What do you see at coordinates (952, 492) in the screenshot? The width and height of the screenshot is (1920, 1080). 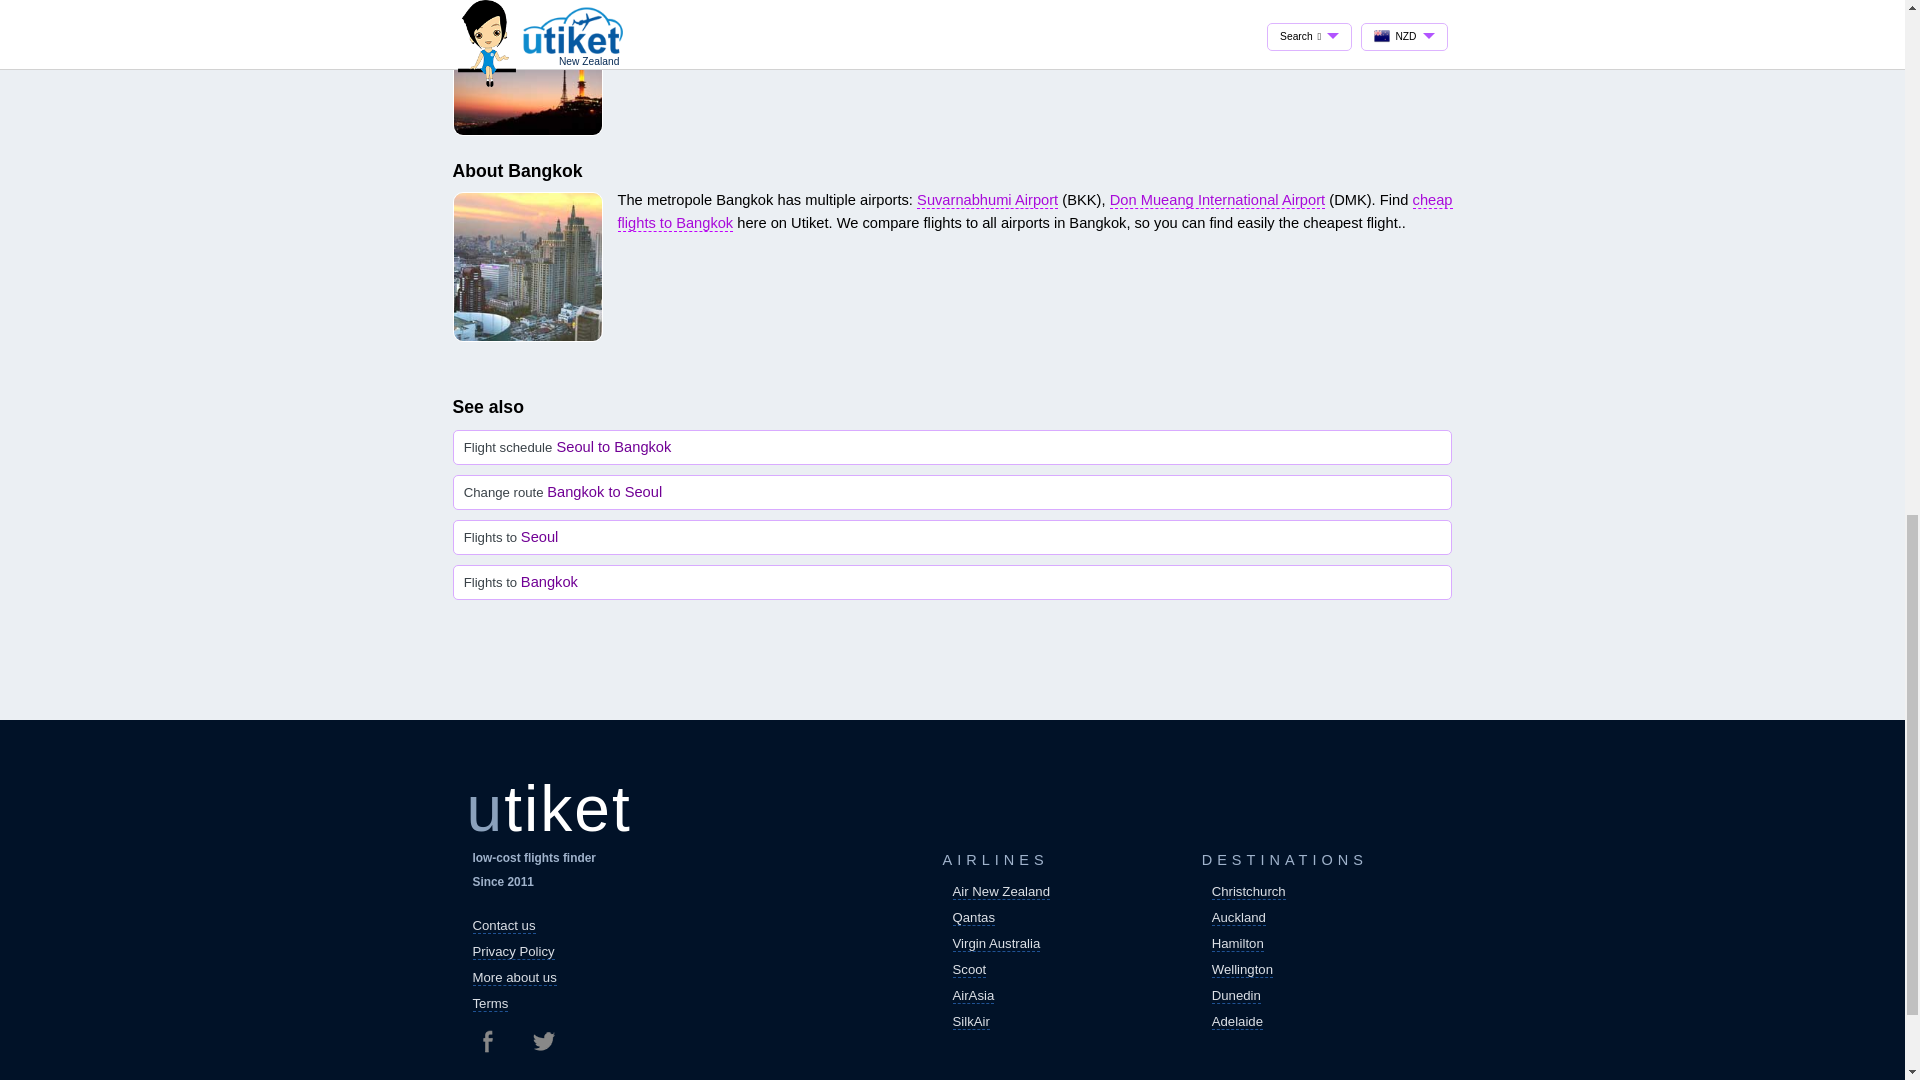 I see `Change route Bangkok to Seoul` at bounding box center [952, 492].